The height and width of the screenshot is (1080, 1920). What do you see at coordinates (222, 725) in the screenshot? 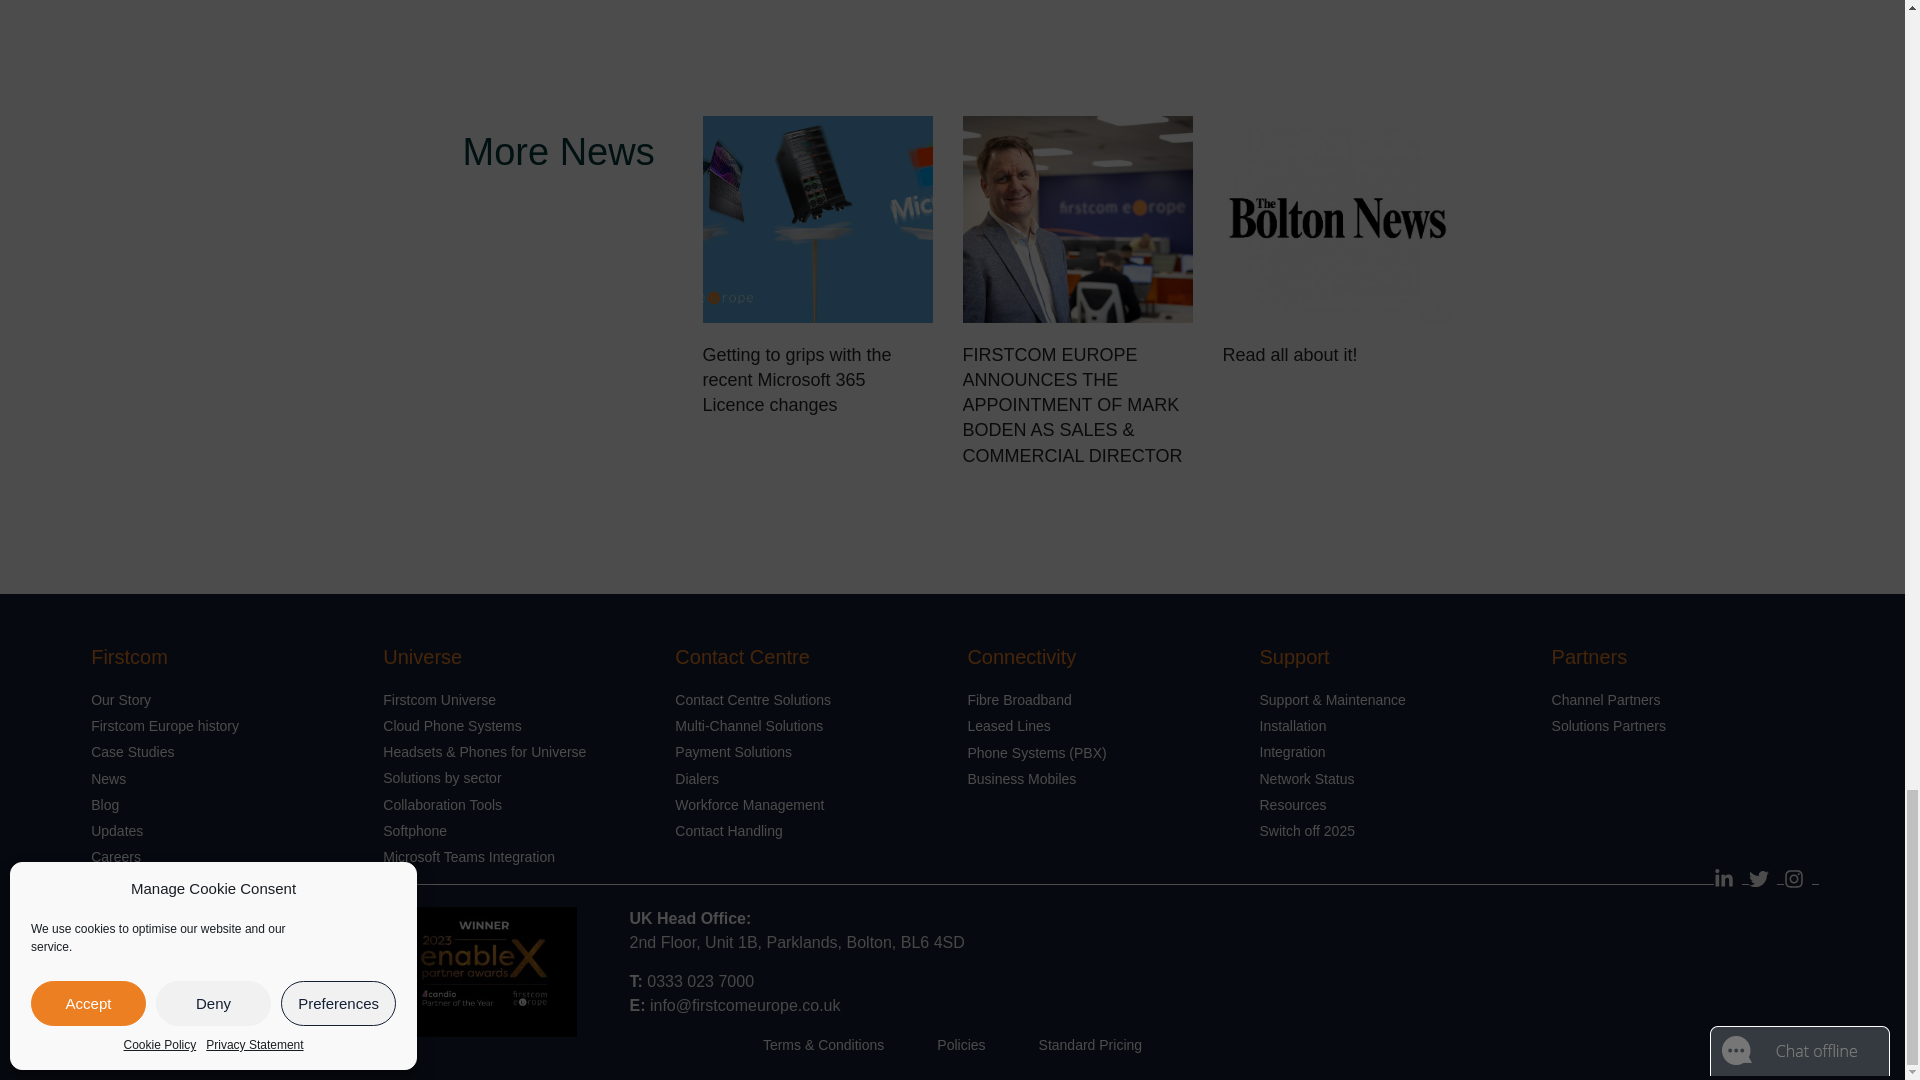
I see `How Firstcom has grown since 2003` at bounding box center [222, 725].